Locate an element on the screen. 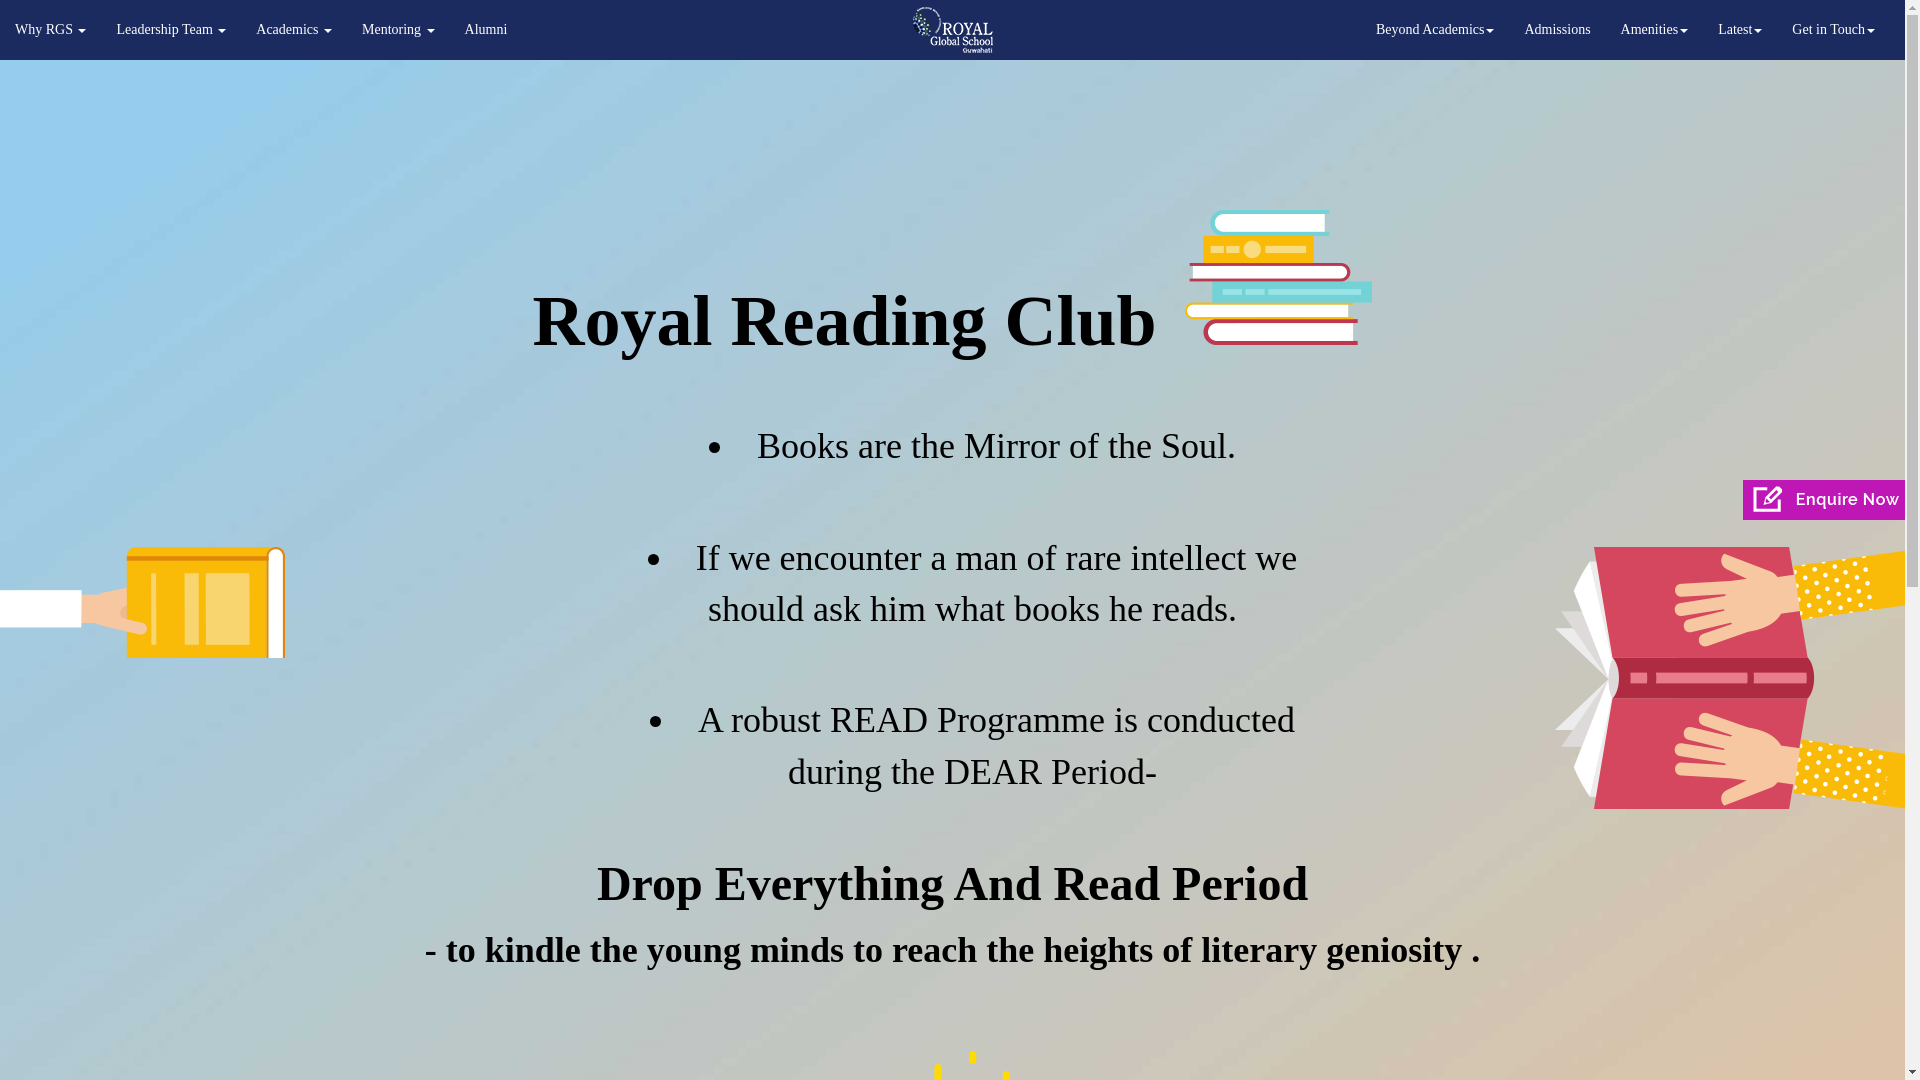 The image size is (1920, 1080). Leadership Team is located at coordinates (171, 30).